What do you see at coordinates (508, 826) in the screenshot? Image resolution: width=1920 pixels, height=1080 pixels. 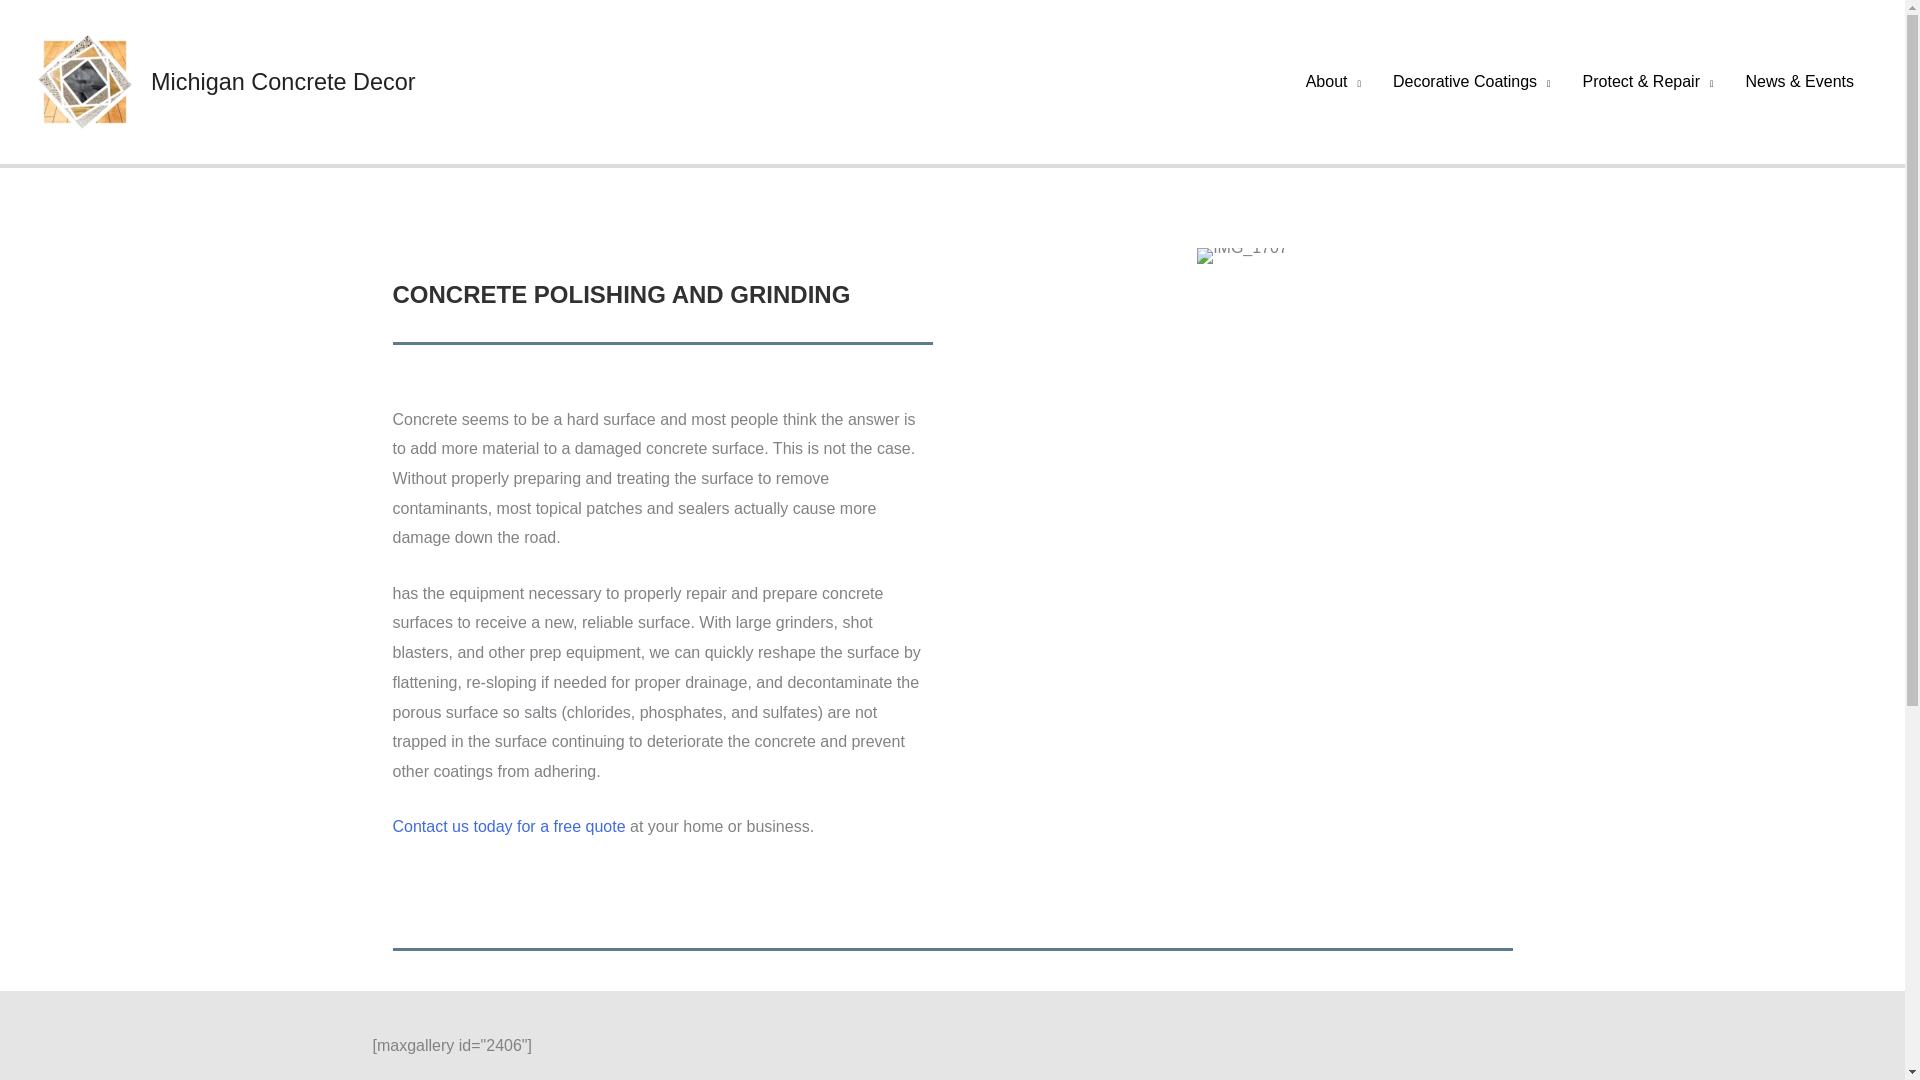 I see `Contact us today for a free quote` at bounding box center [508, 826].